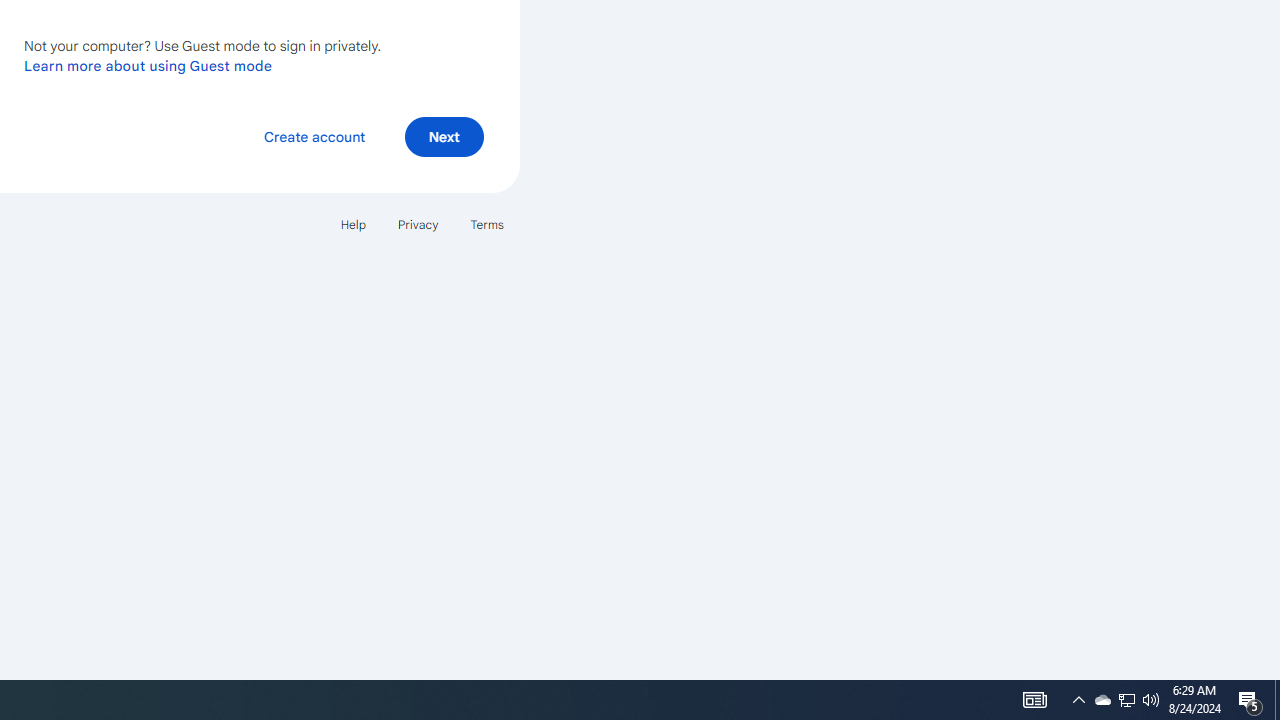 This screenshot has width=1280, height=720. Describe the element at coordinates (486, 224) in the screenshot. I see `Terms` at that location.